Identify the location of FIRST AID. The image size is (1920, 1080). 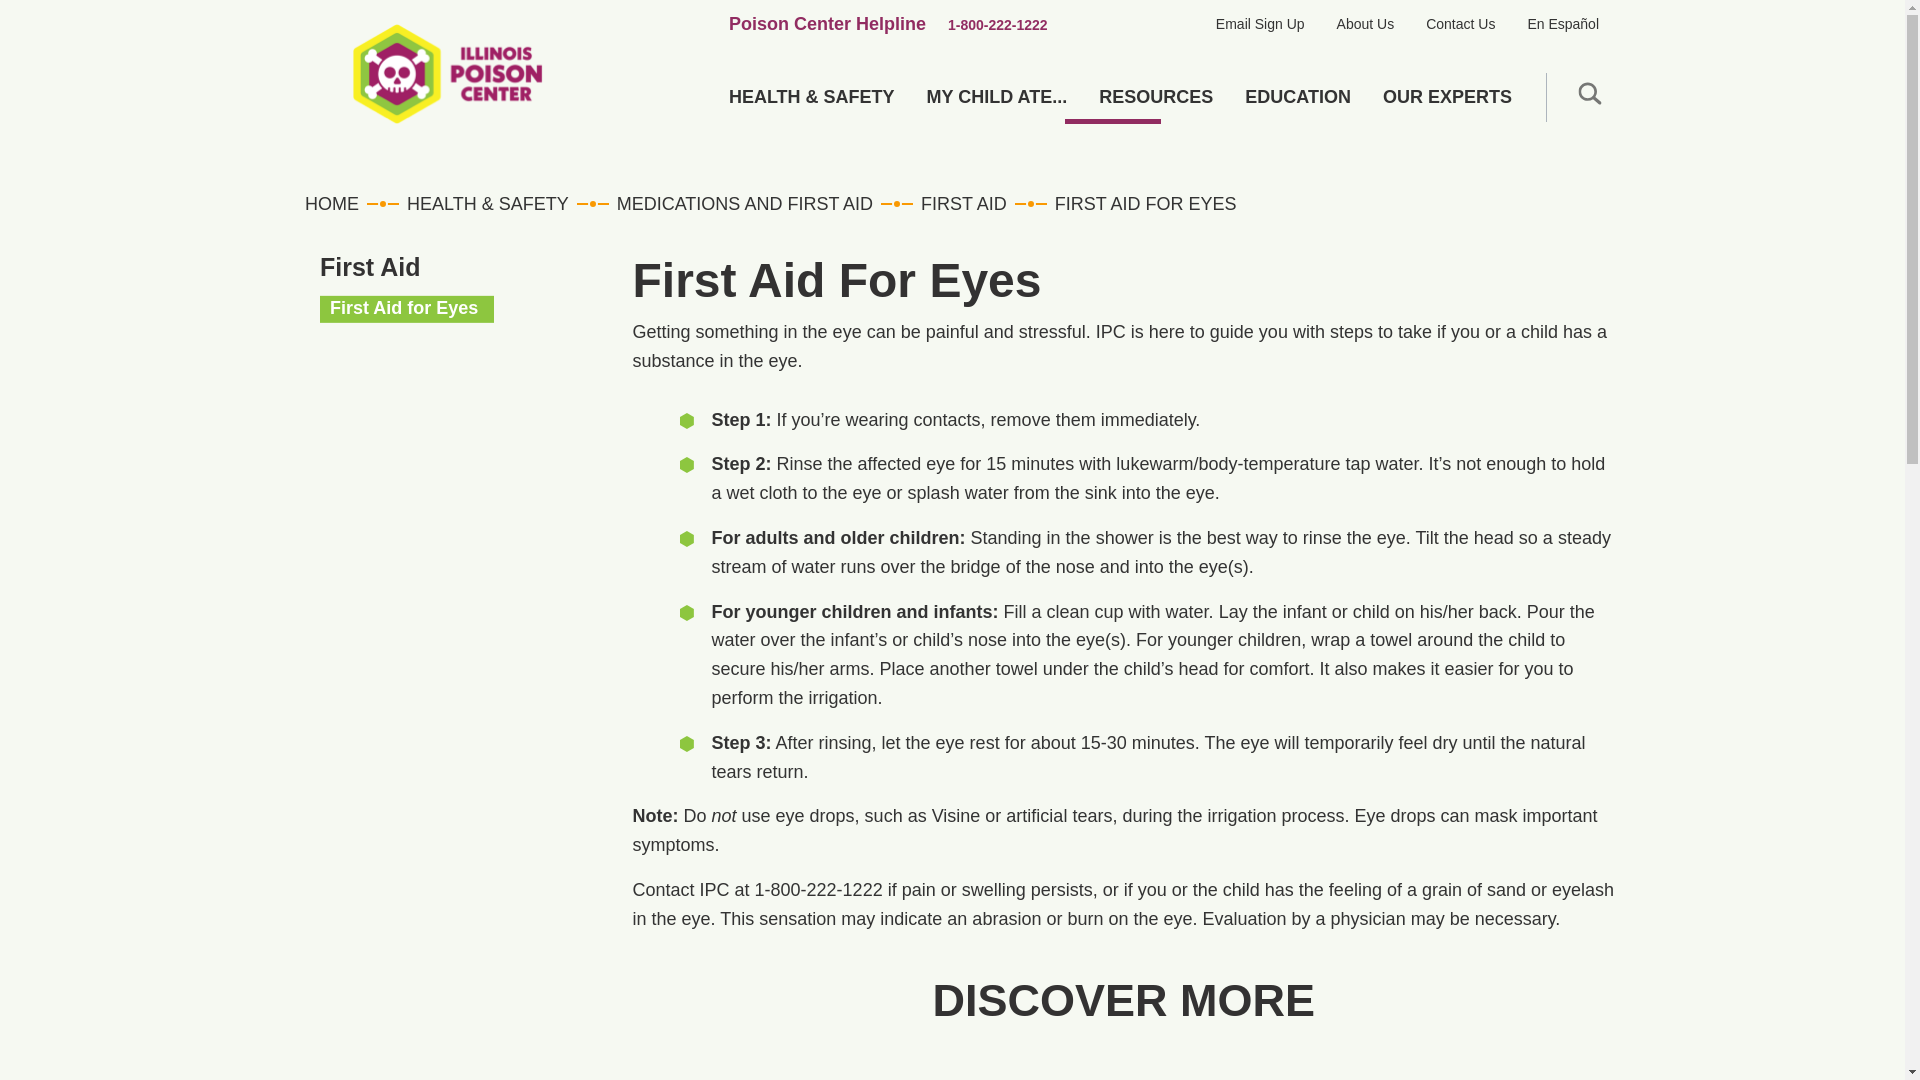
(964, 204).